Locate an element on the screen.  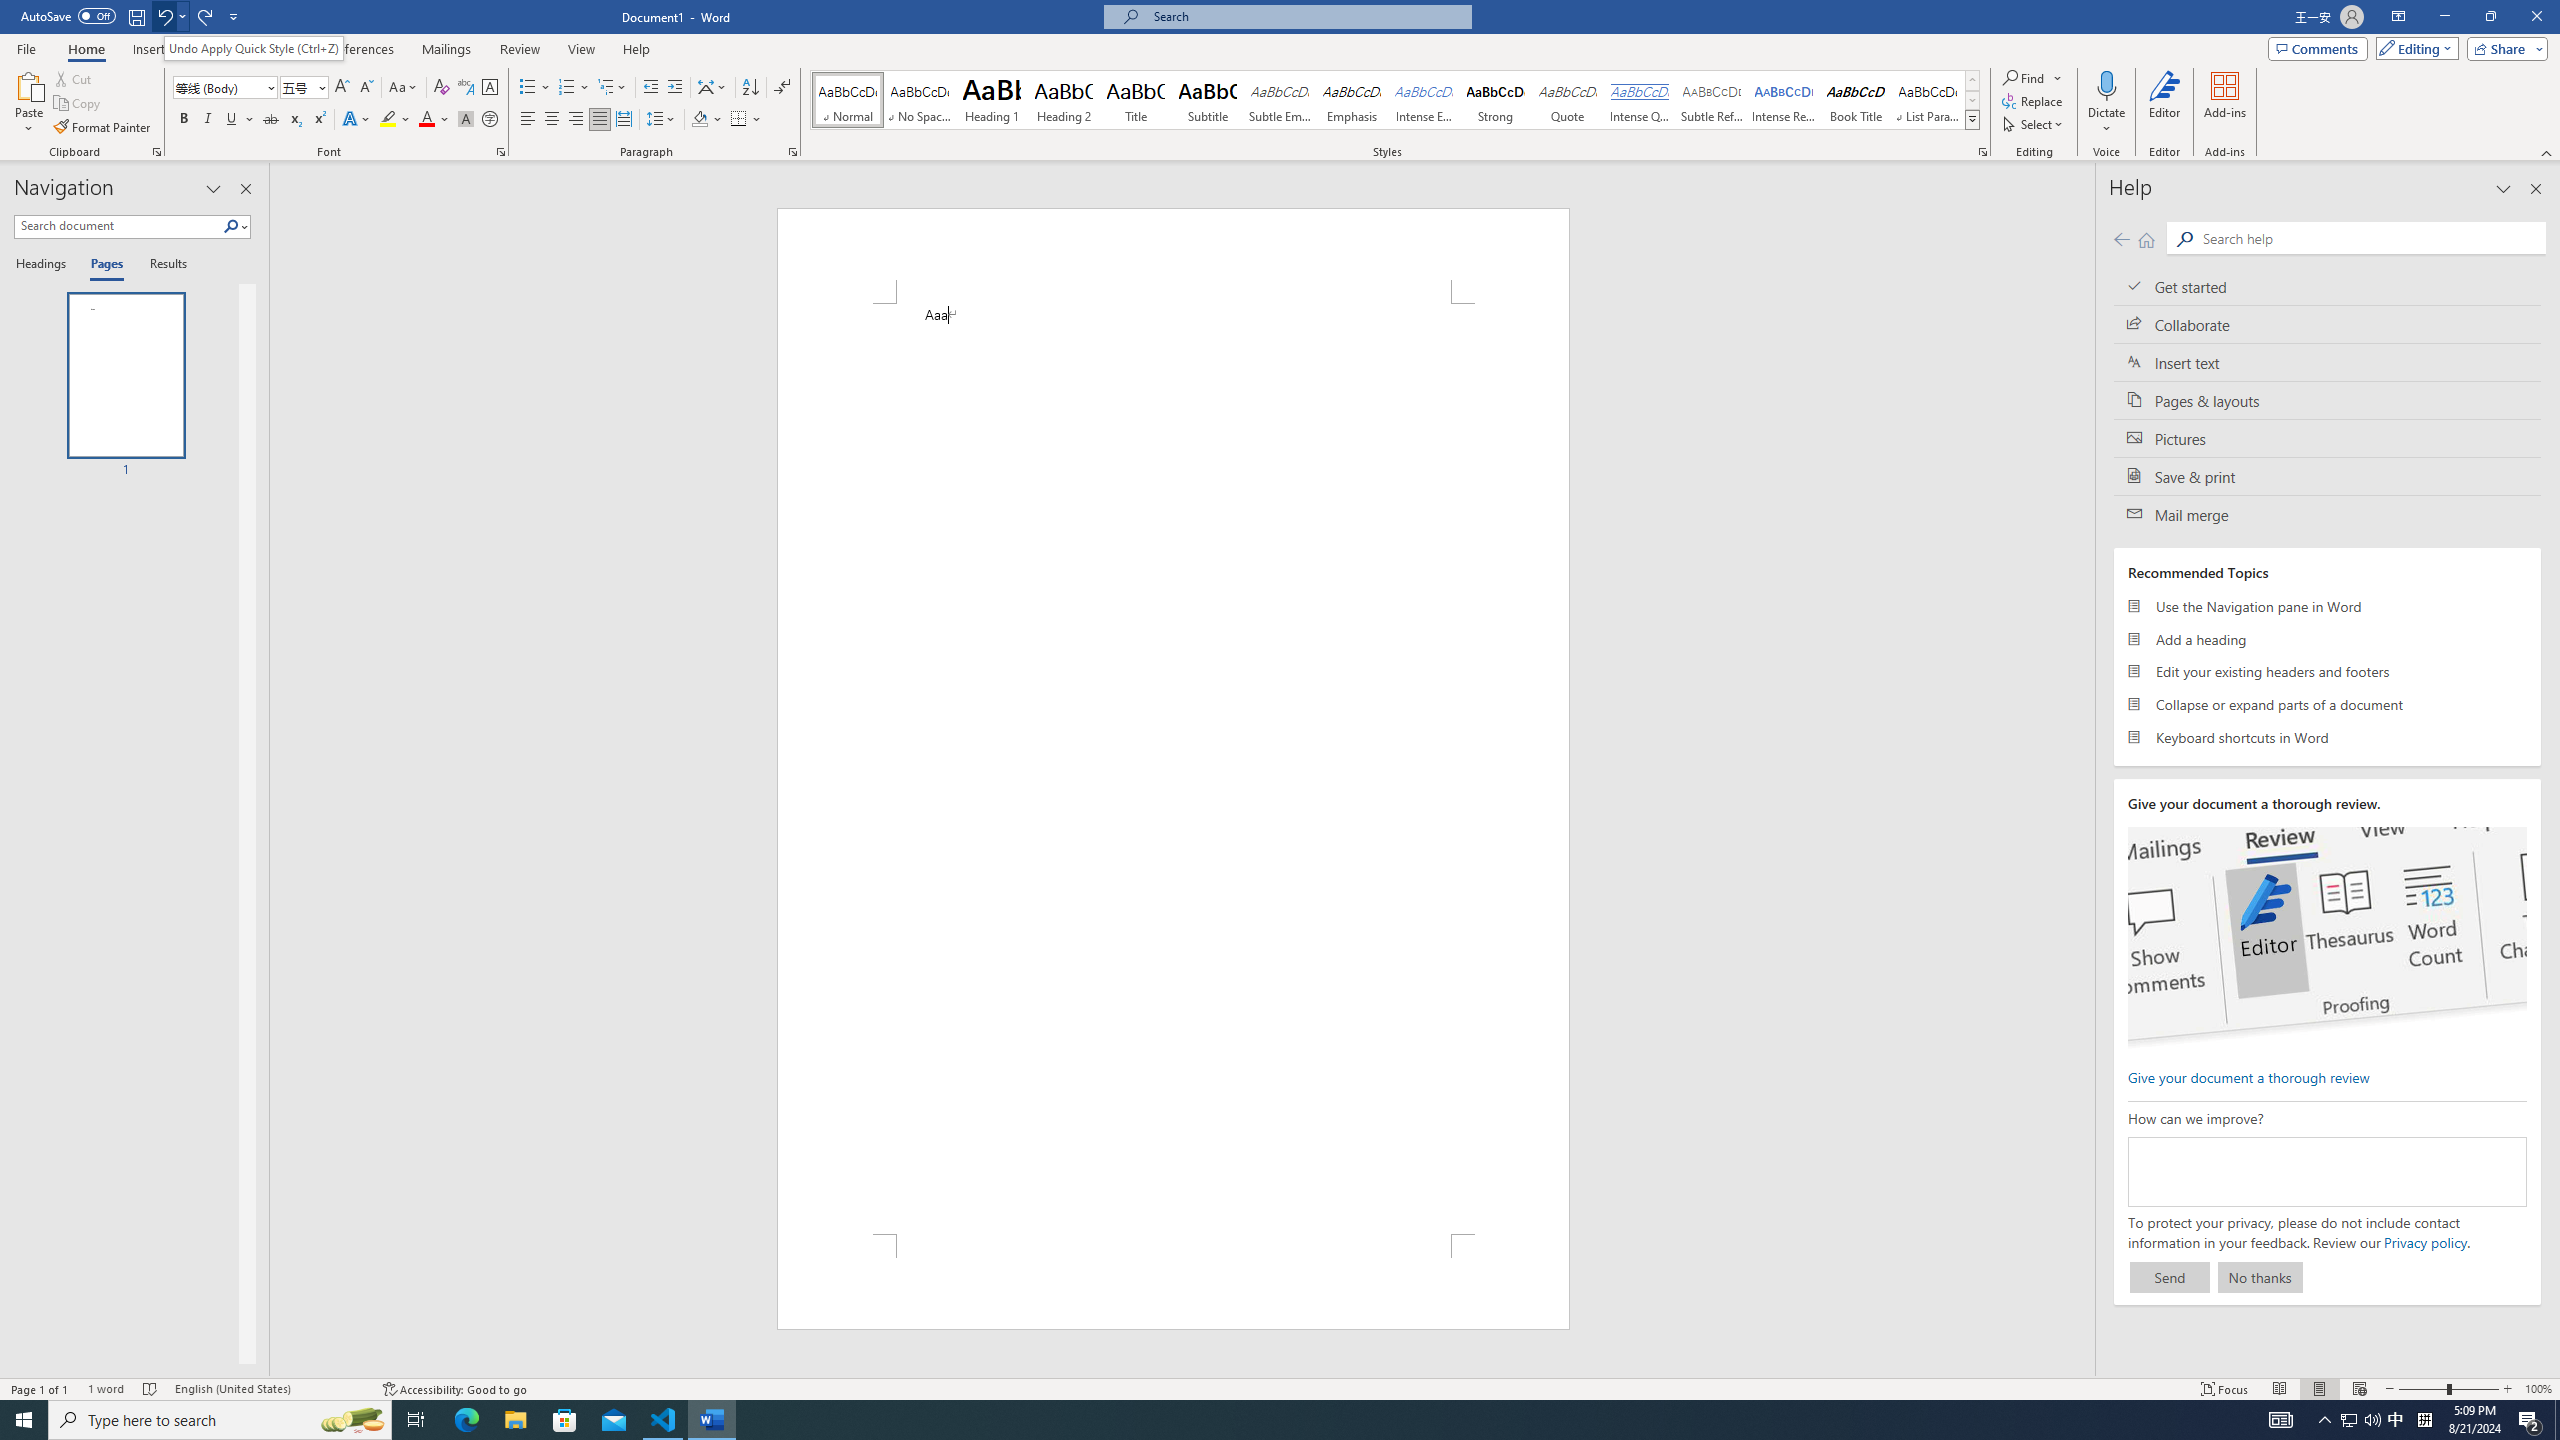
Shading is located at coordinates (708, 120).